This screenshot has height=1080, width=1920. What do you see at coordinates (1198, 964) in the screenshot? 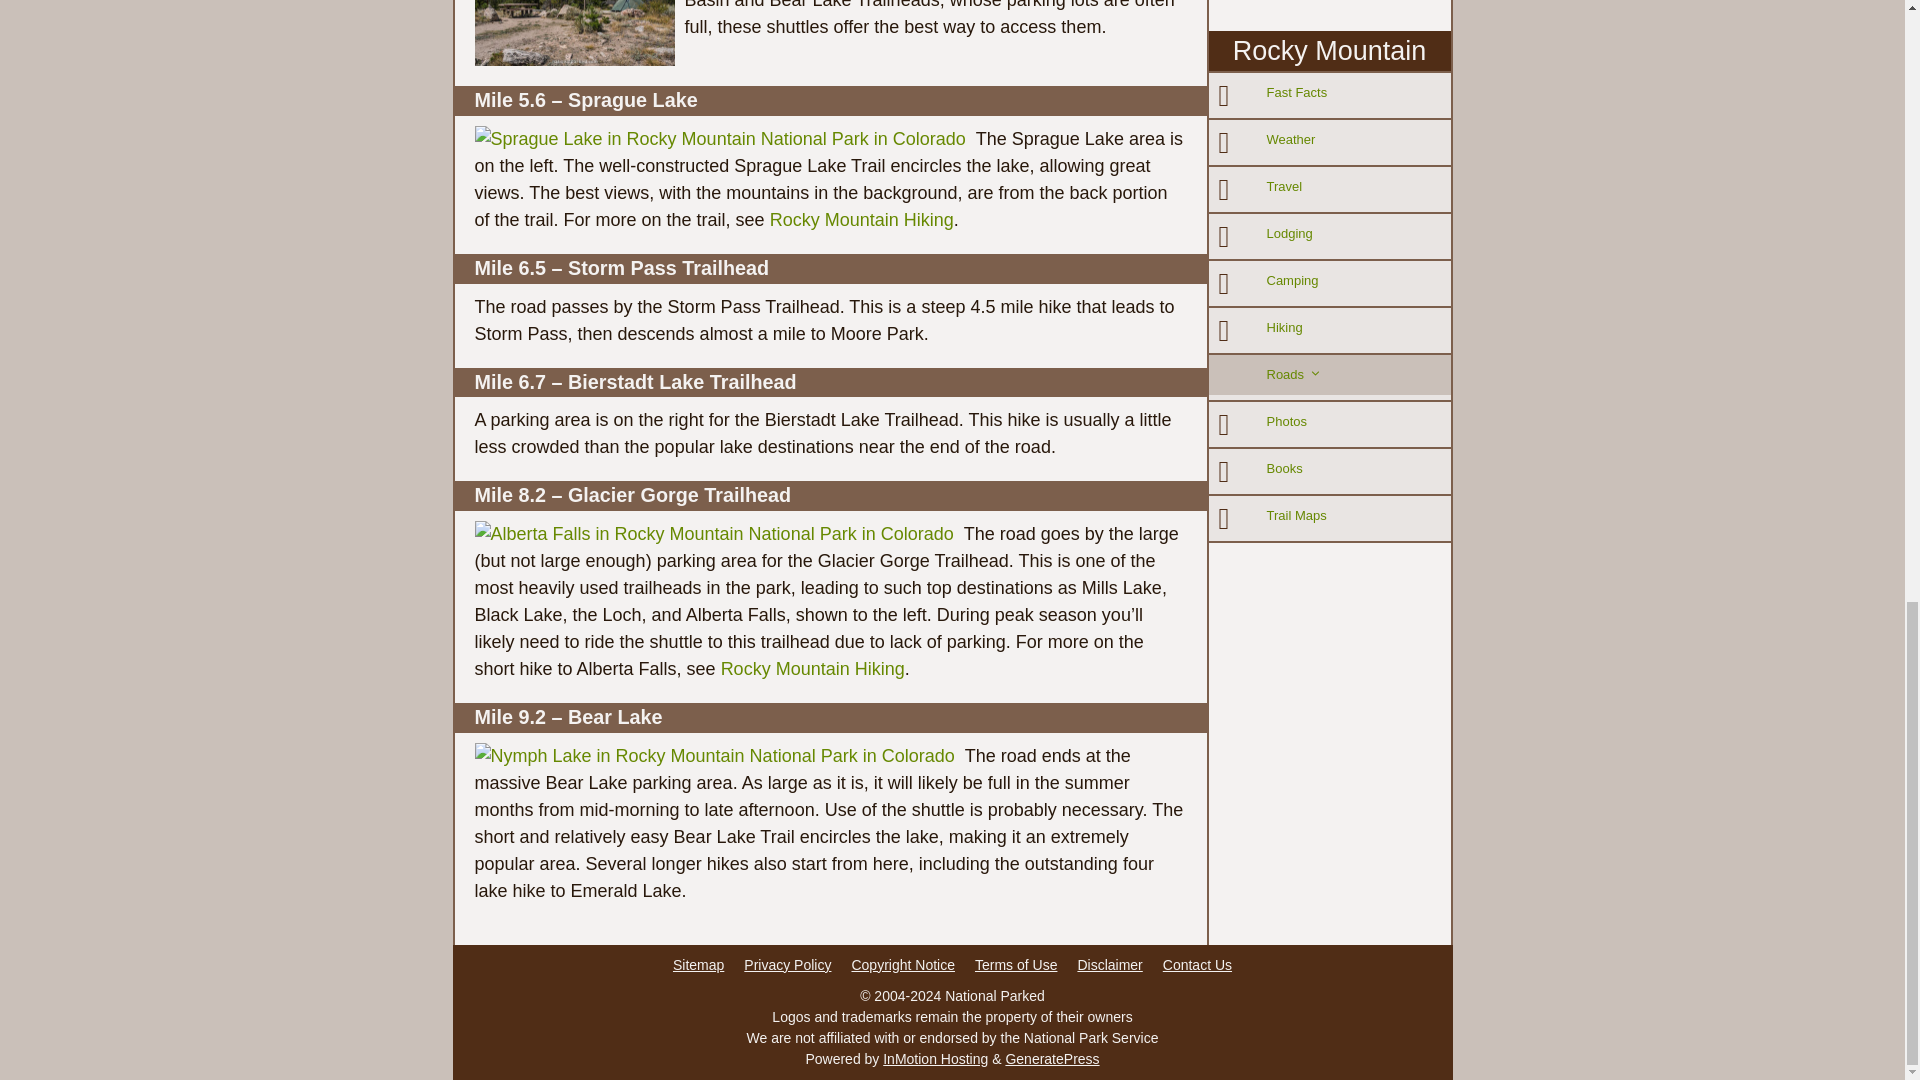
I see `Contact Us` at bounding box center [1198, 964].